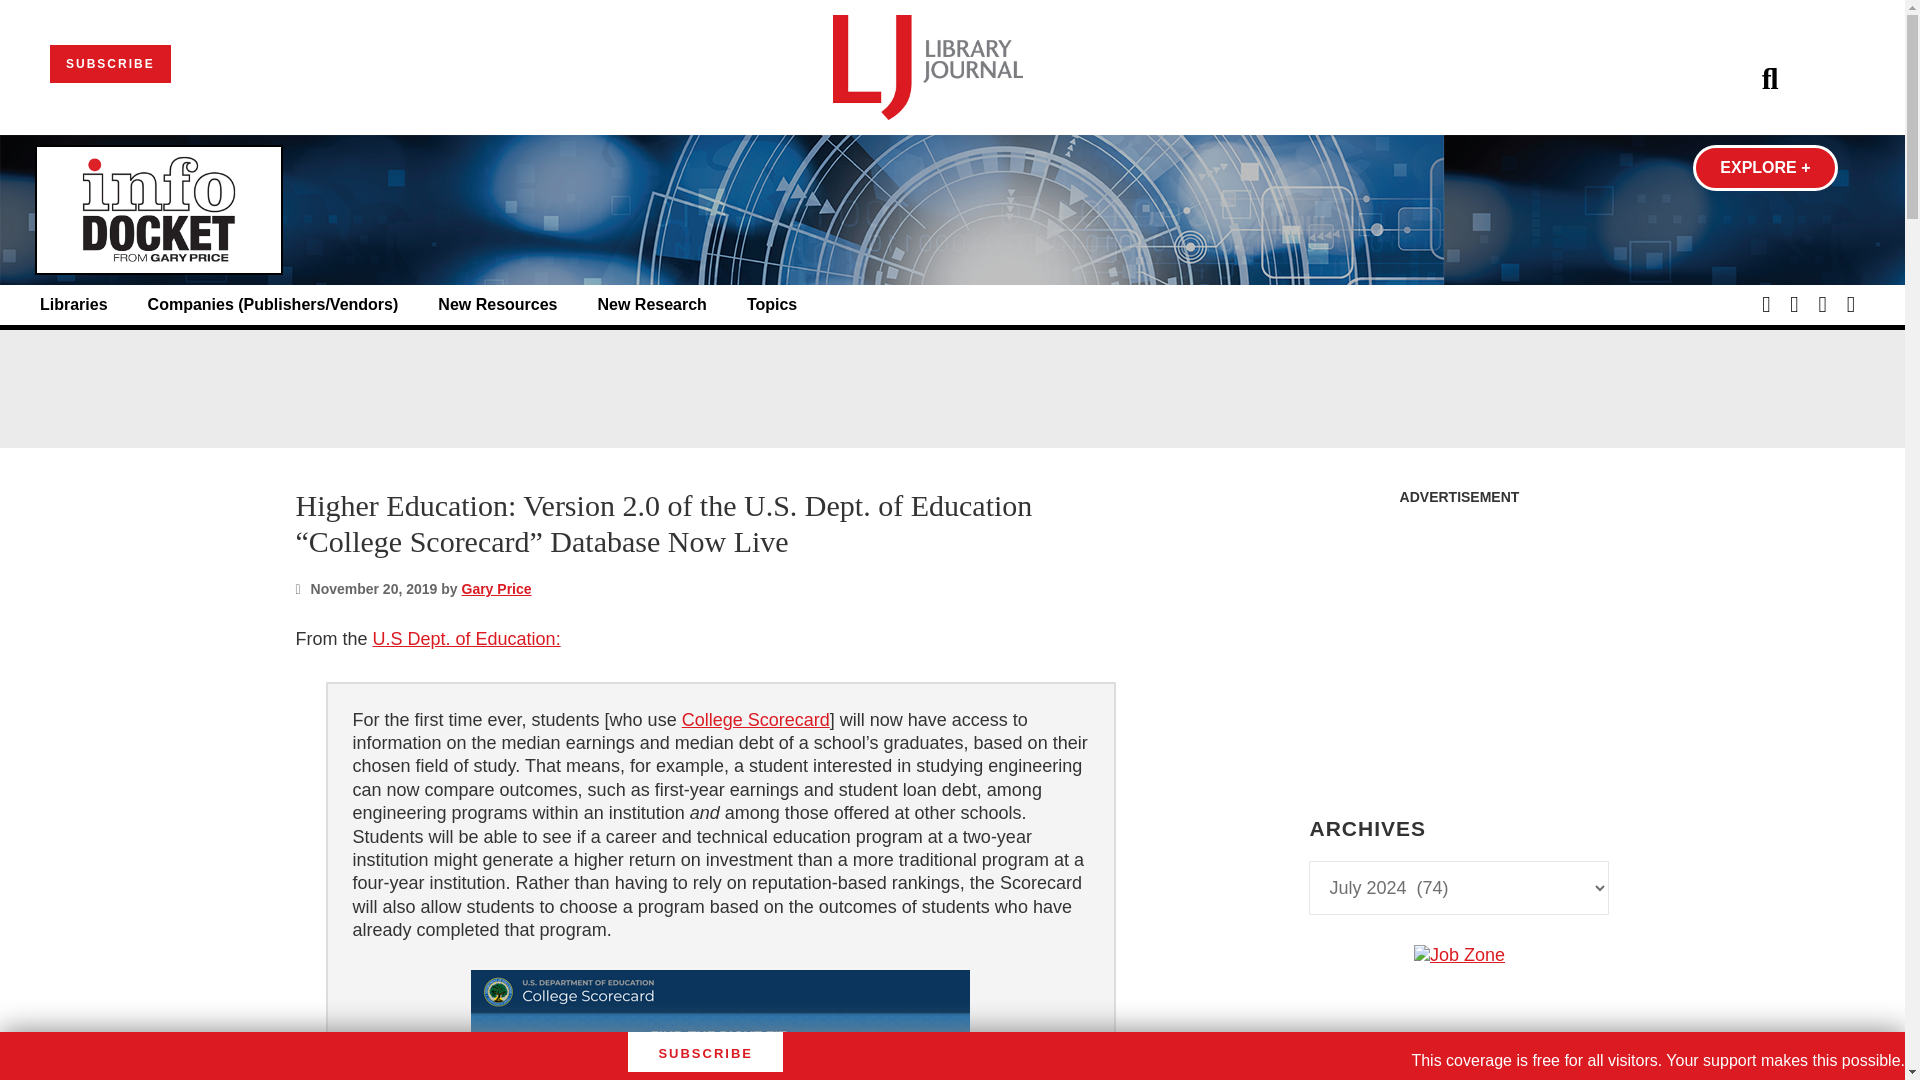 The image size is (1920, 1080). I want to click on New Resources, so click(496, 305).